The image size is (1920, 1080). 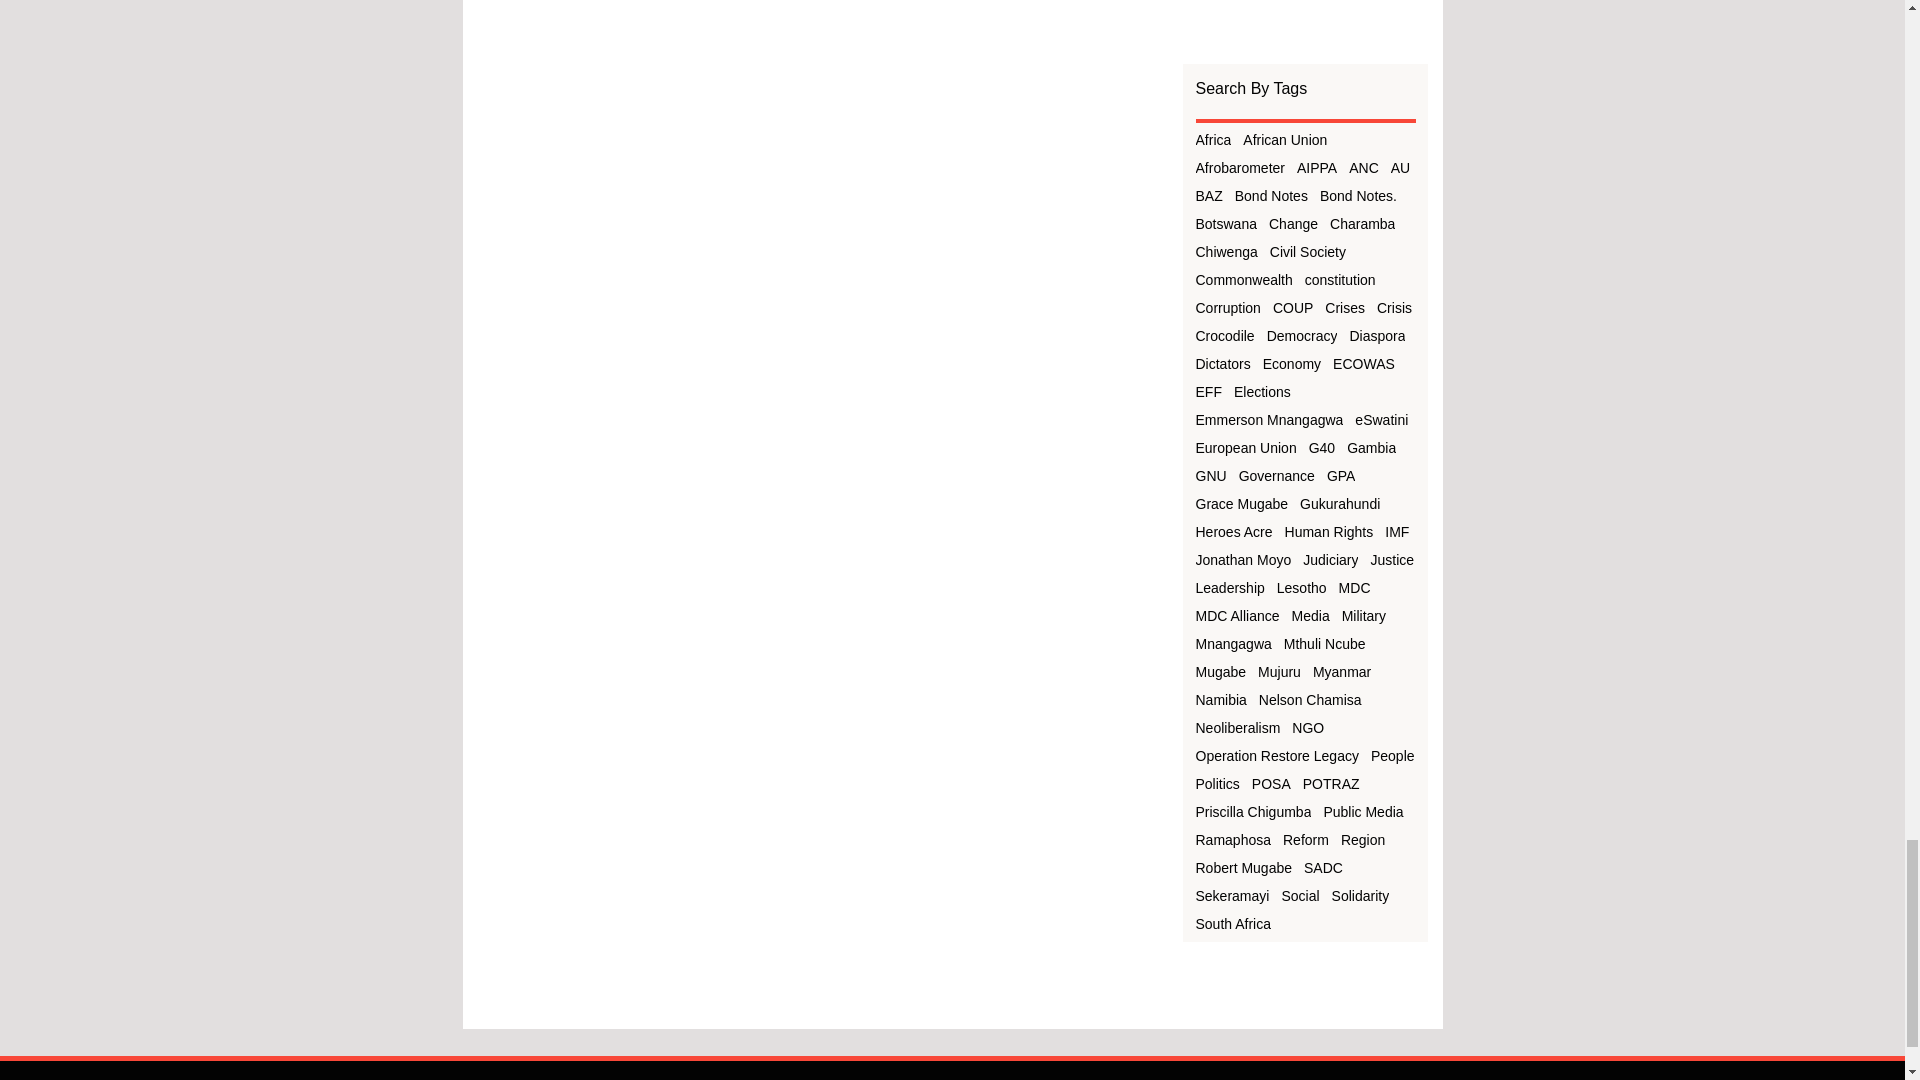 I want to click on Bond Notes., so click(x=1358, y=196).